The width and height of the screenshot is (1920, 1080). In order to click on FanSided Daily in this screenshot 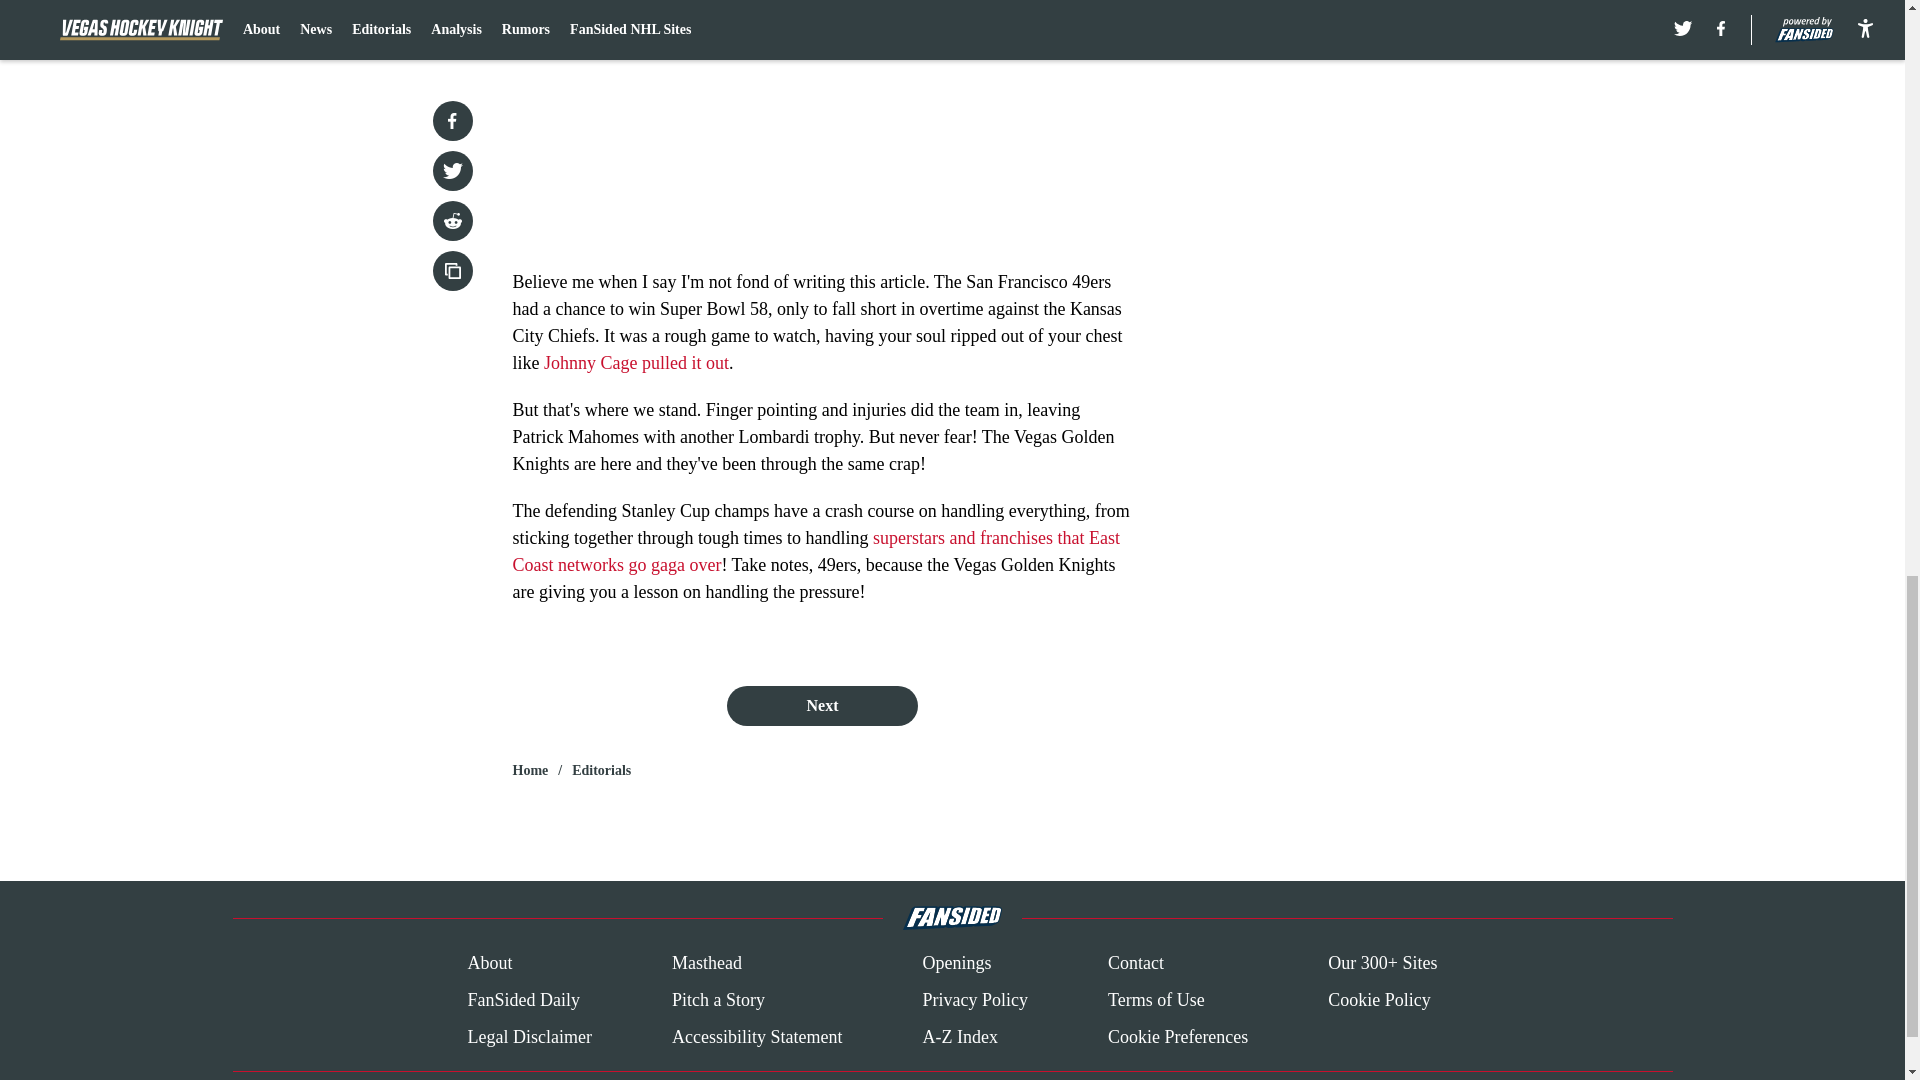, I will do `click(522, 1000)`.